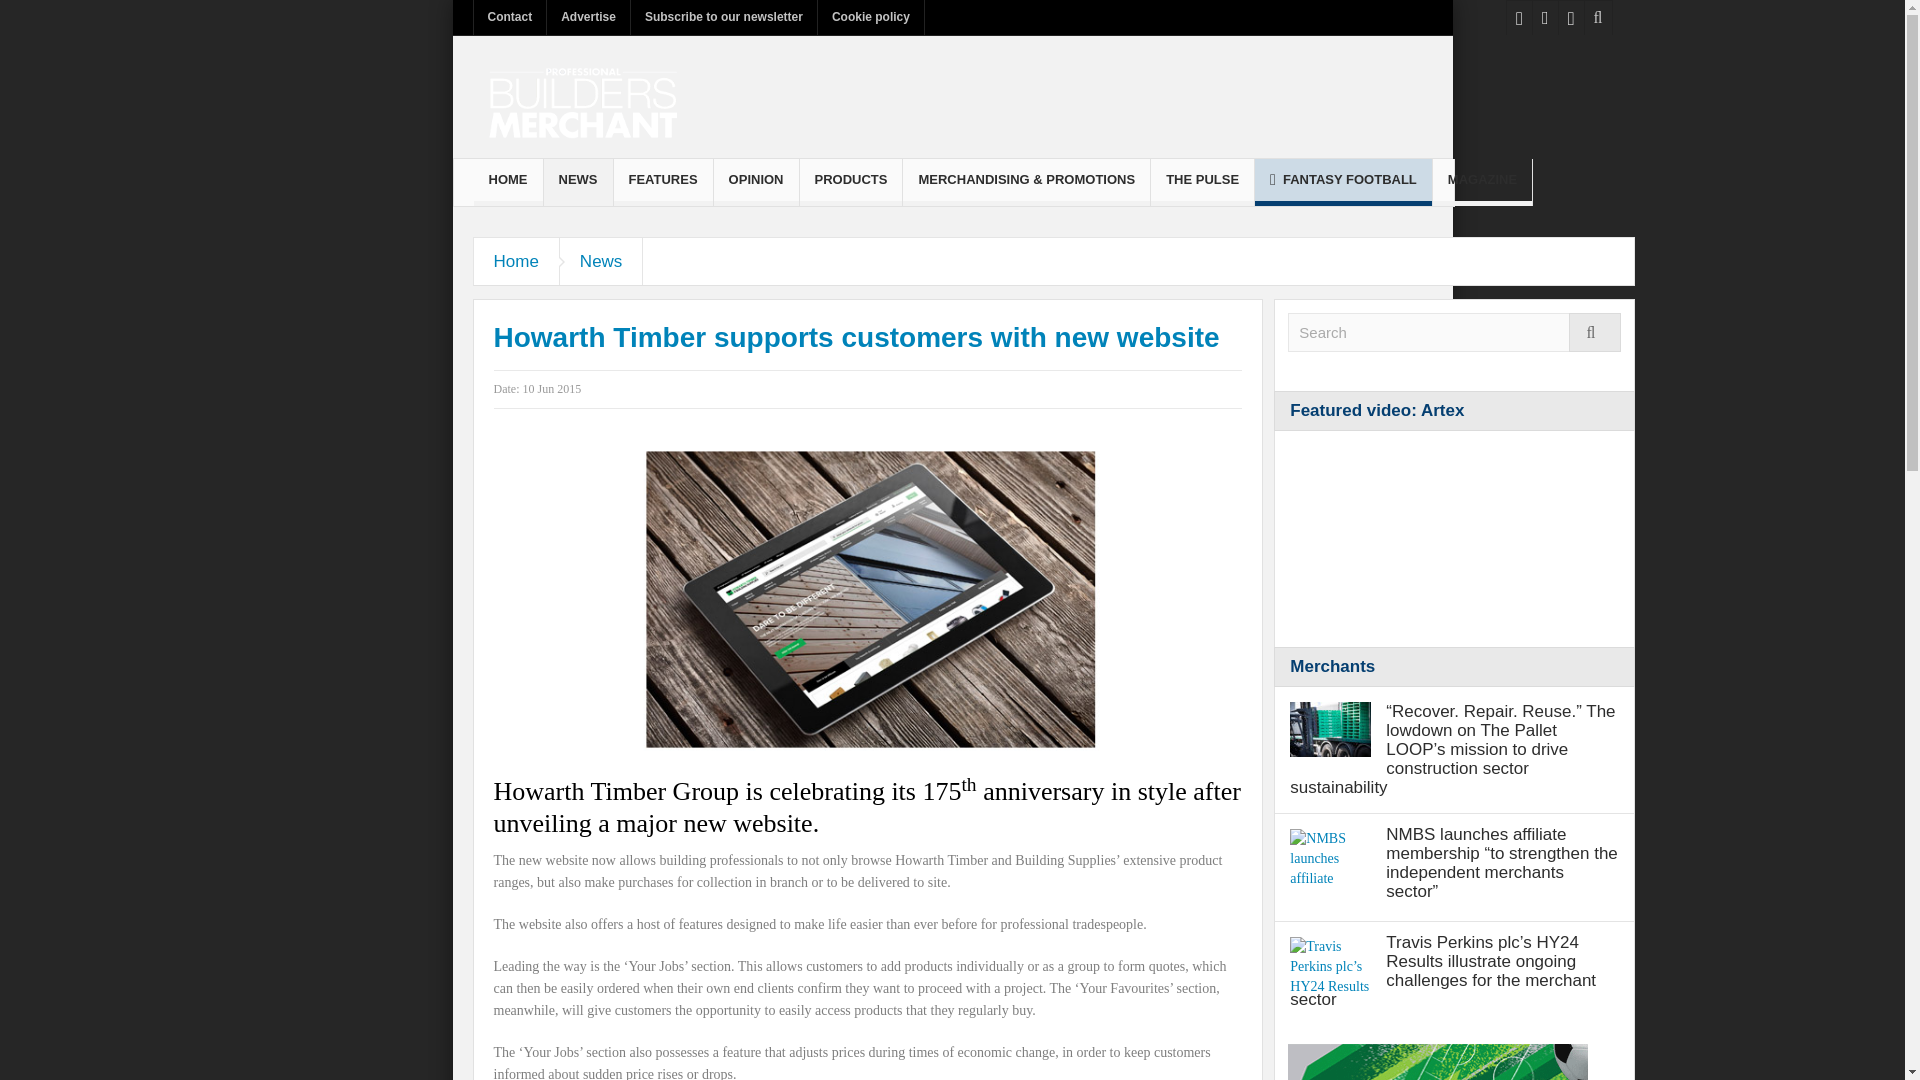  What do you see at coordinates (663, 182) in the screenshot?
I see `FEATURES` at bounding box center [663, 182].